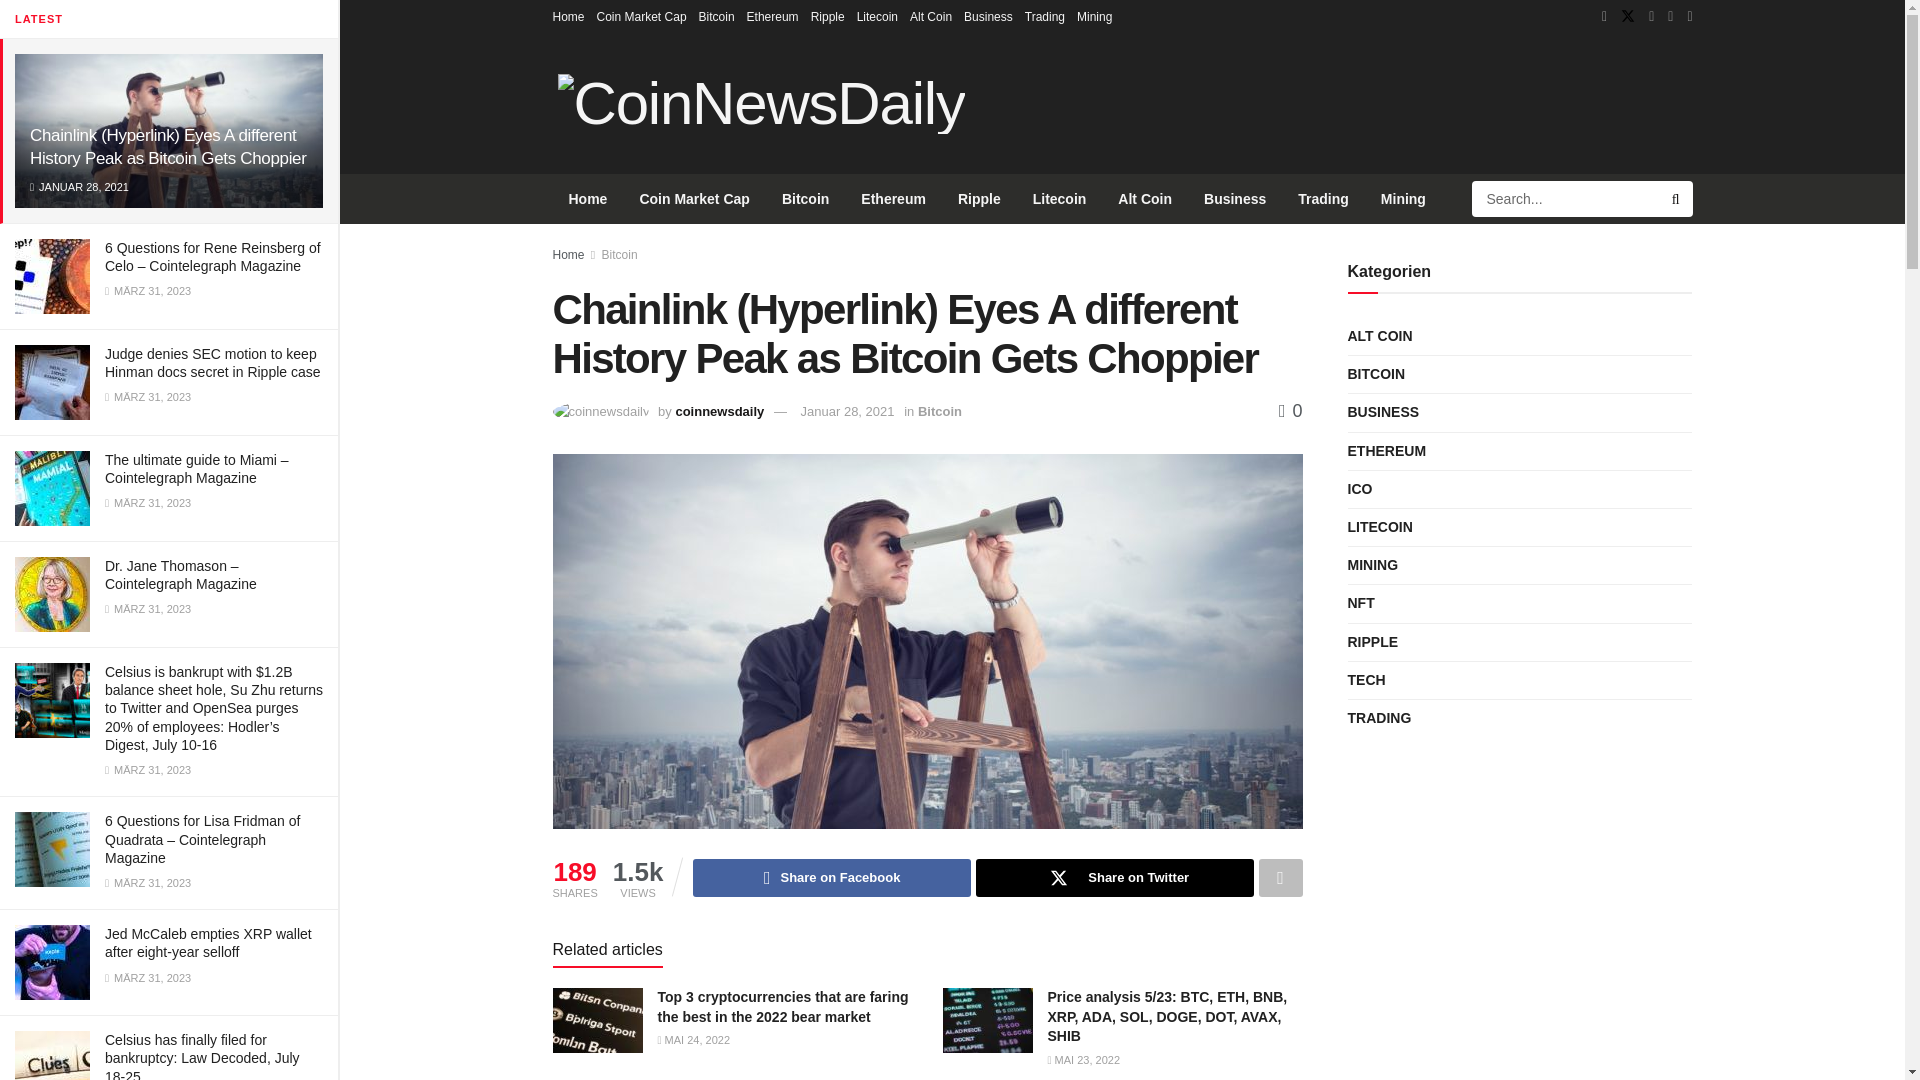  I want to click on Alt Coin, so click(931, 16).